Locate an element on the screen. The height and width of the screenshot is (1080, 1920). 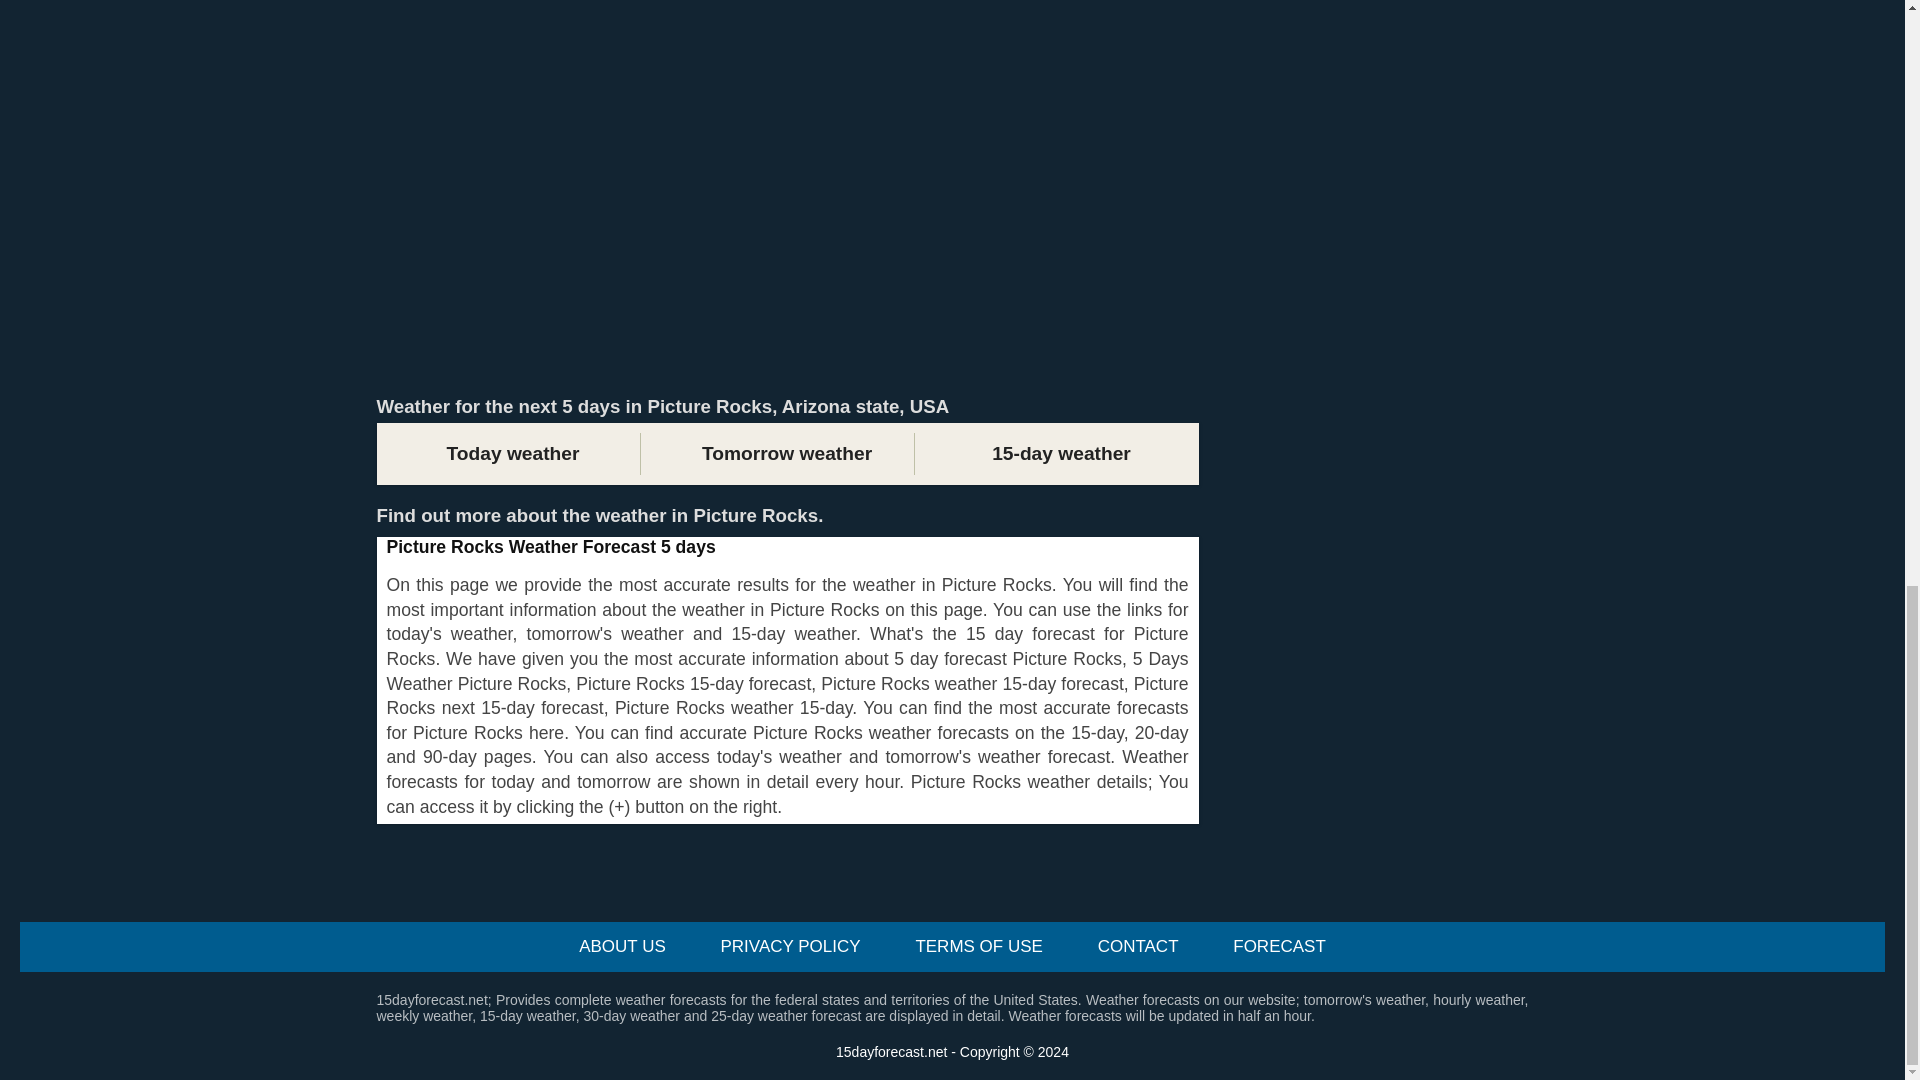
PRIVACY POLICY is located at coordinates (790, 946).